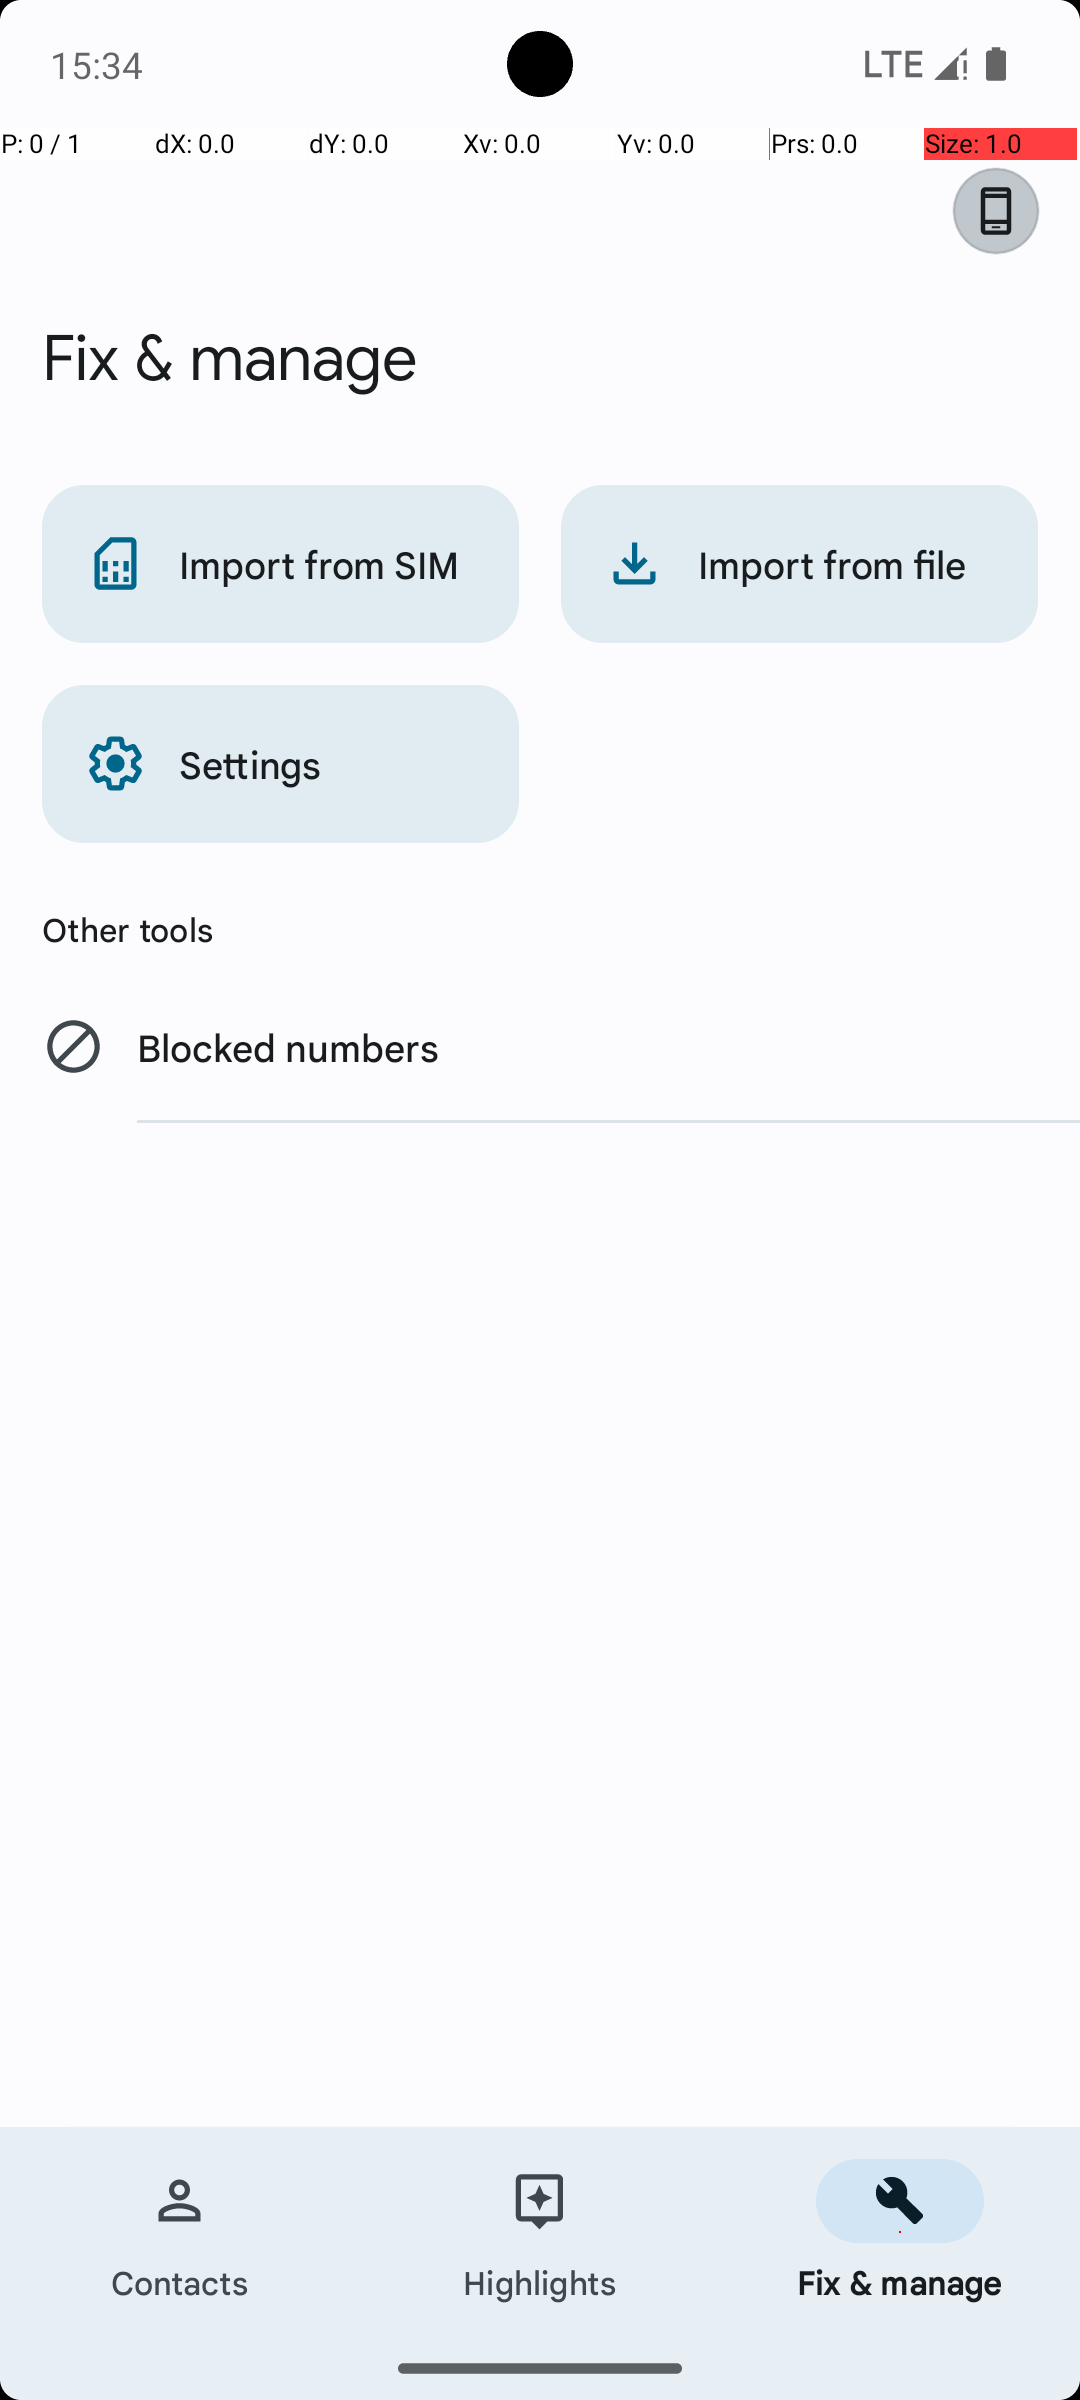 This screenshot has width=1080, height=2400. I want to click on Signed in as Device
Account and settings., so click(1006, 211).